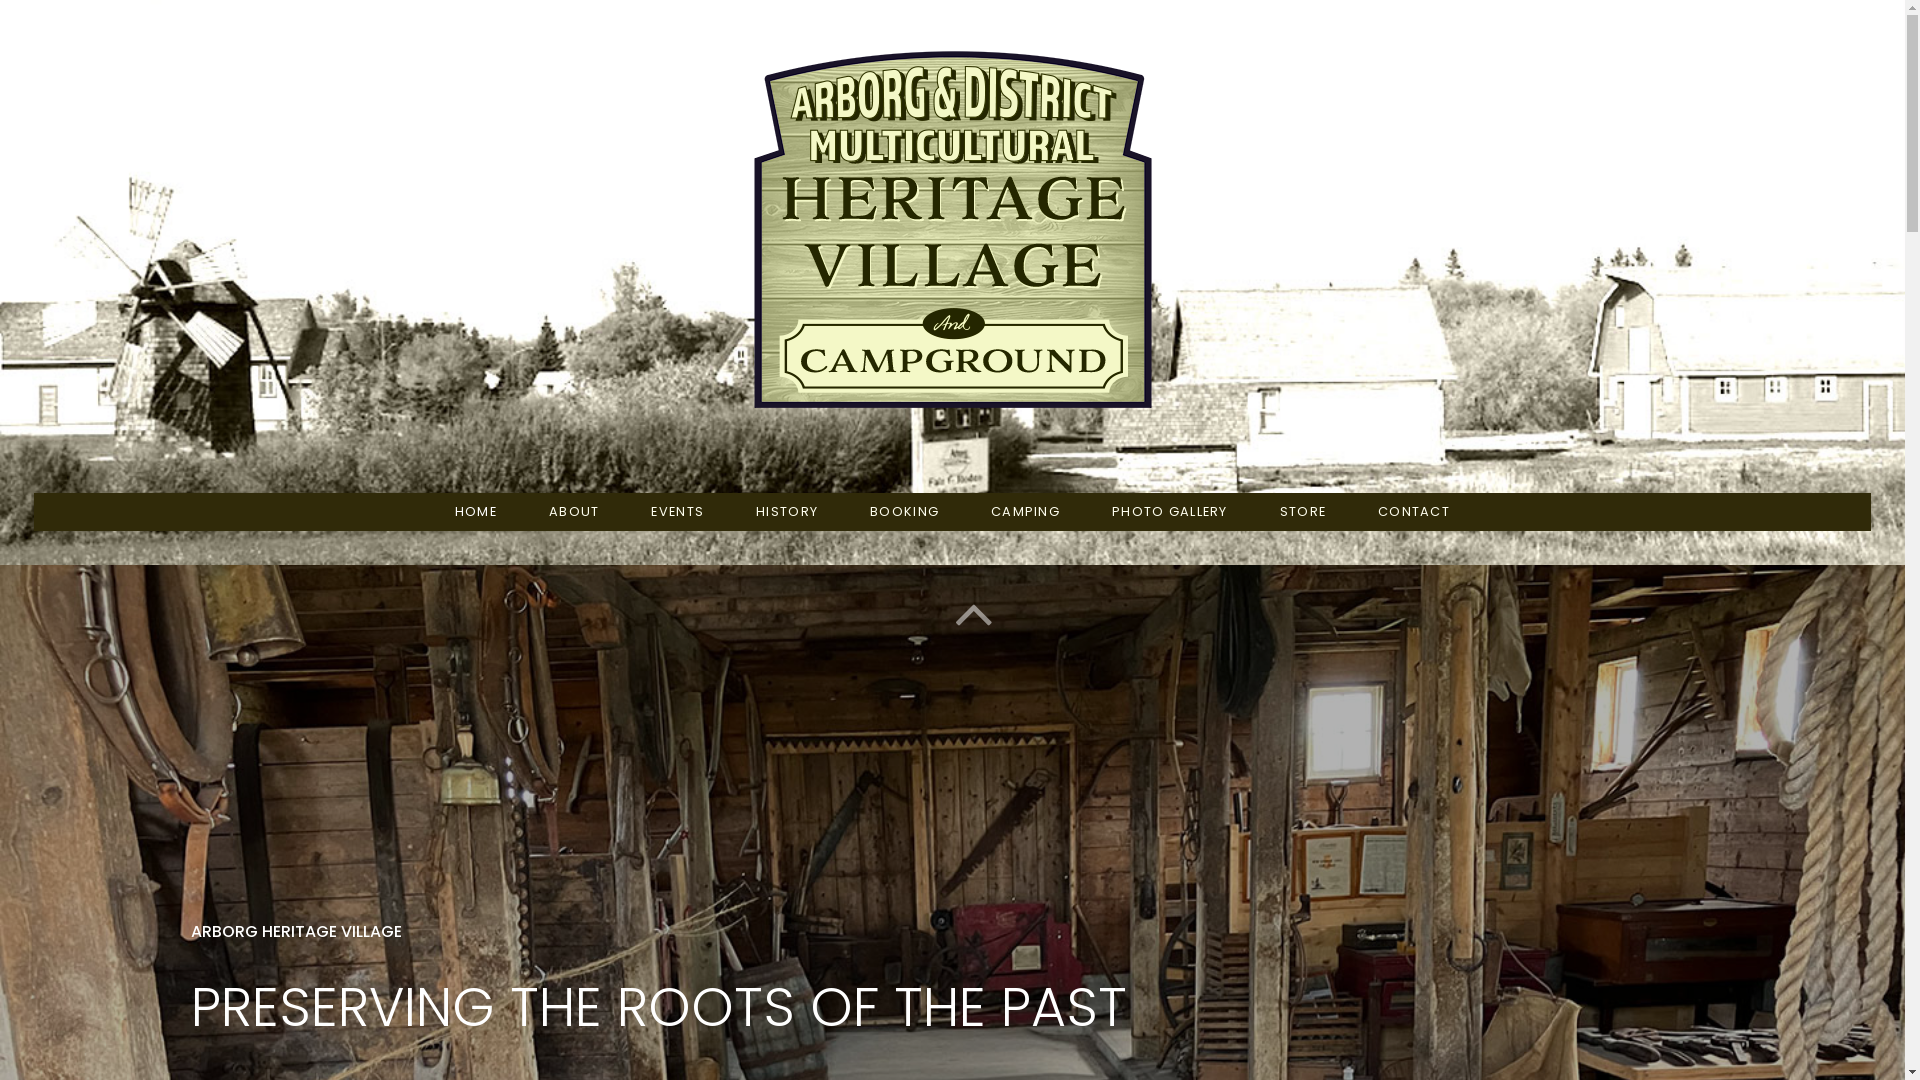 The image size is (1920, 1080). I want to click on ABOUT, so click(574, 512).